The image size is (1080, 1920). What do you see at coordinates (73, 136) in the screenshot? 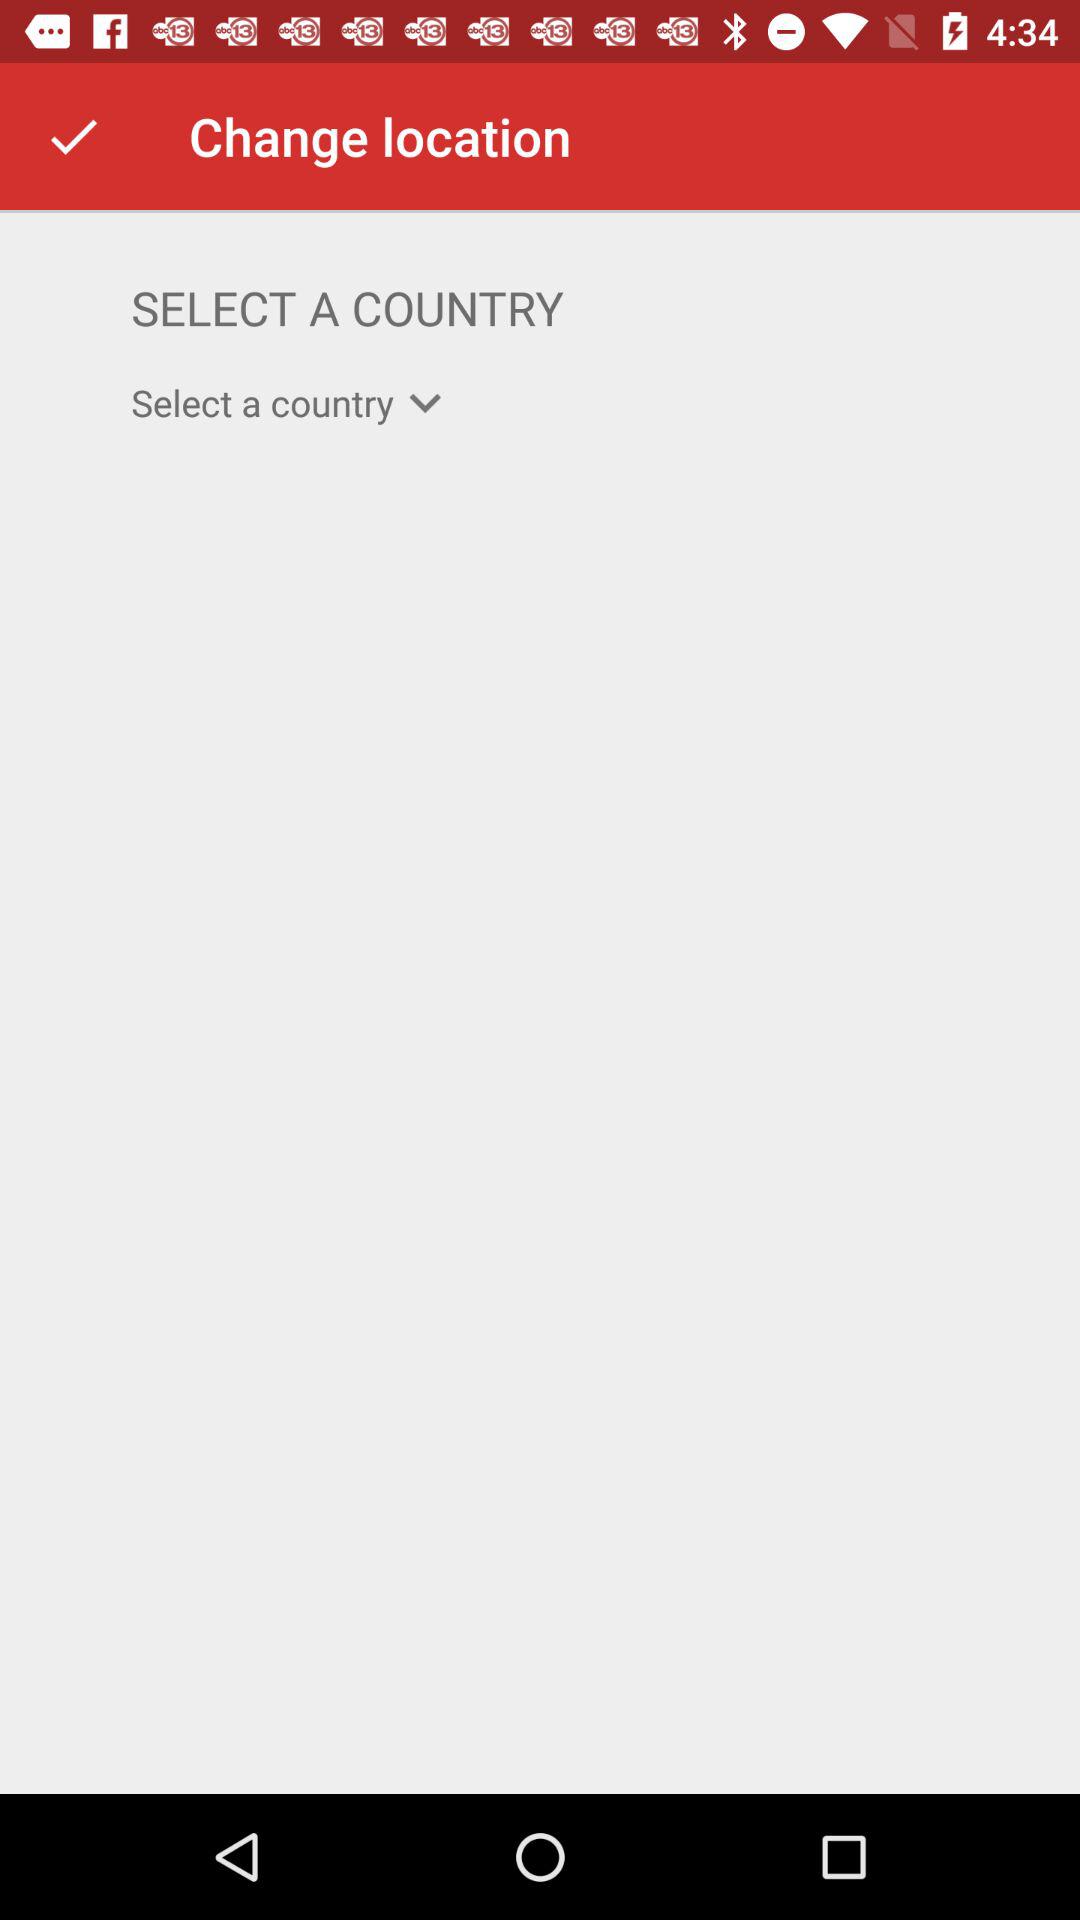
I see `click the icon to the left of change location item` at bounding box center [73, 136].